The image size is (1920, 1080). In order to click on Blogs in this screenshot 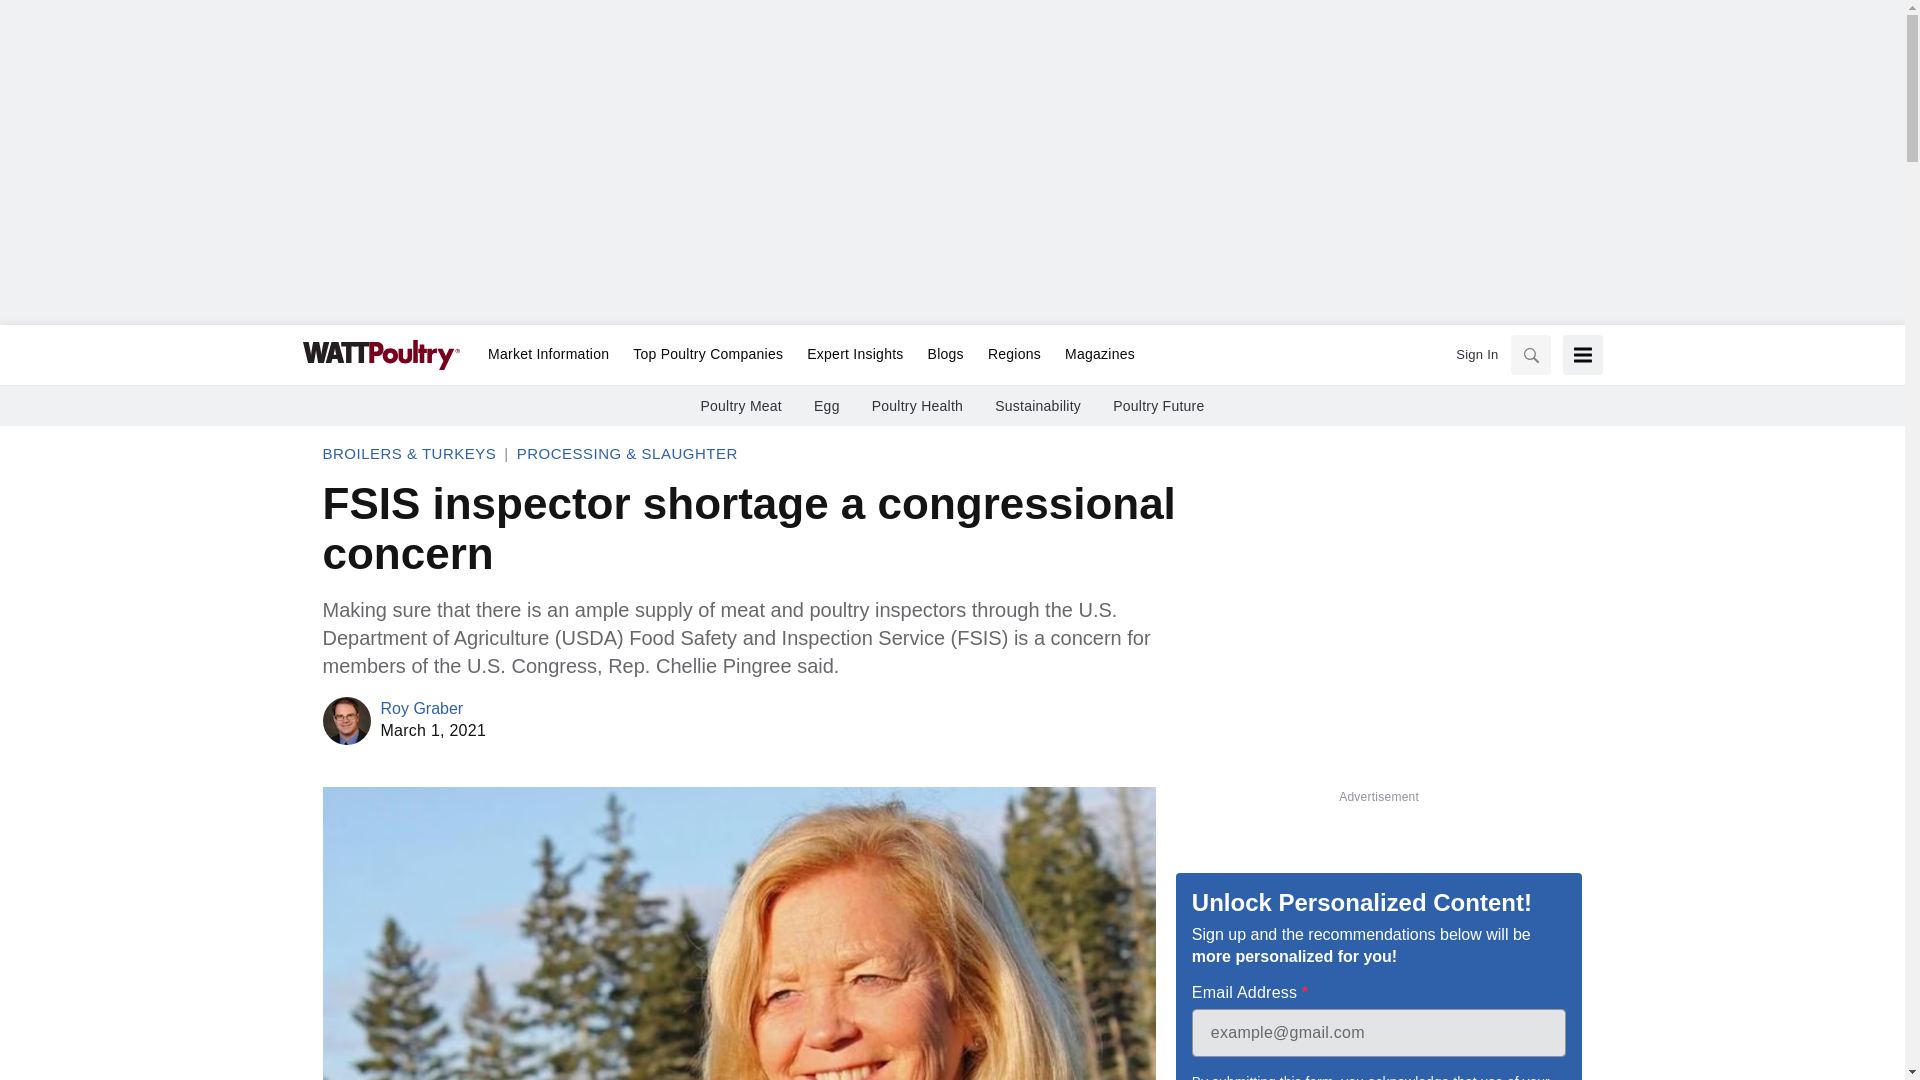, I will do `click(945, 355)`.